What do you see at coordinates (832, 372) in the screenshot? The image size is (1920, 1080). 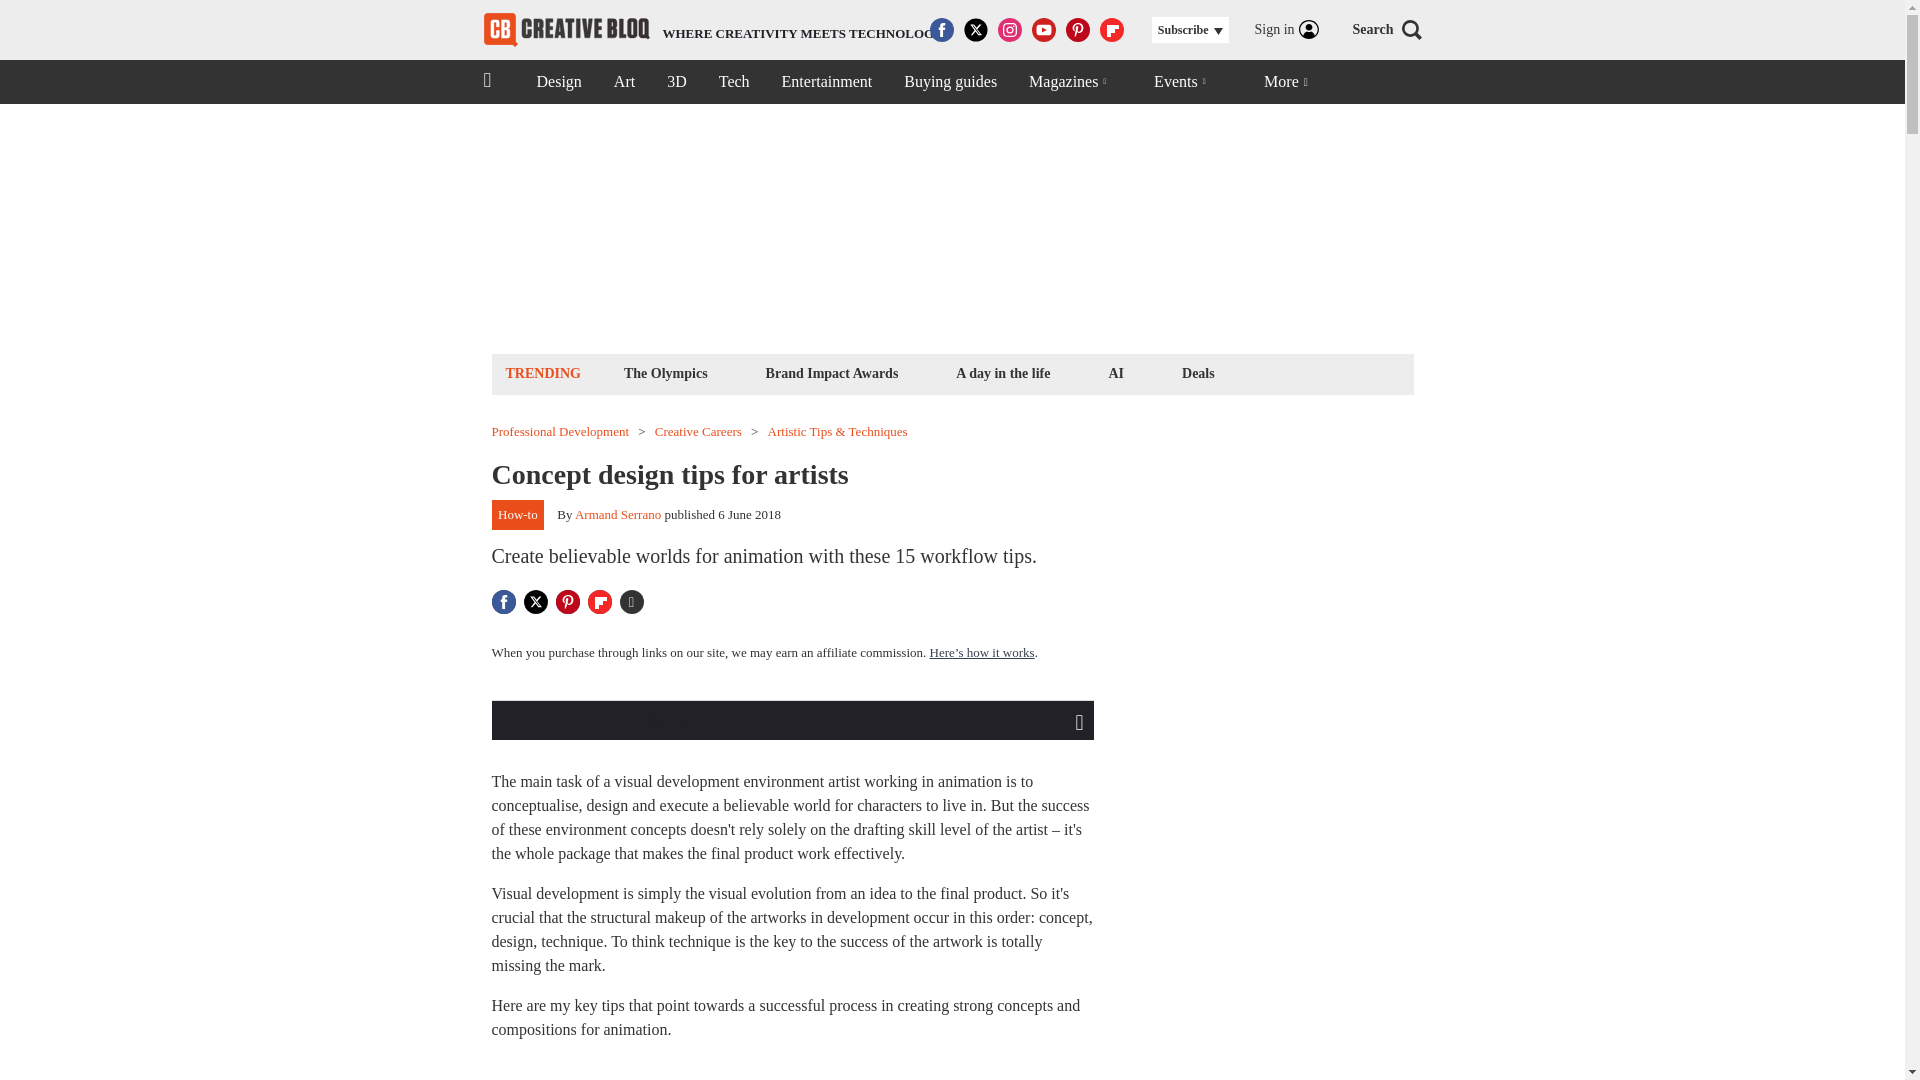 I see `Brand Impact Awards` at bounding box center [832, 372].